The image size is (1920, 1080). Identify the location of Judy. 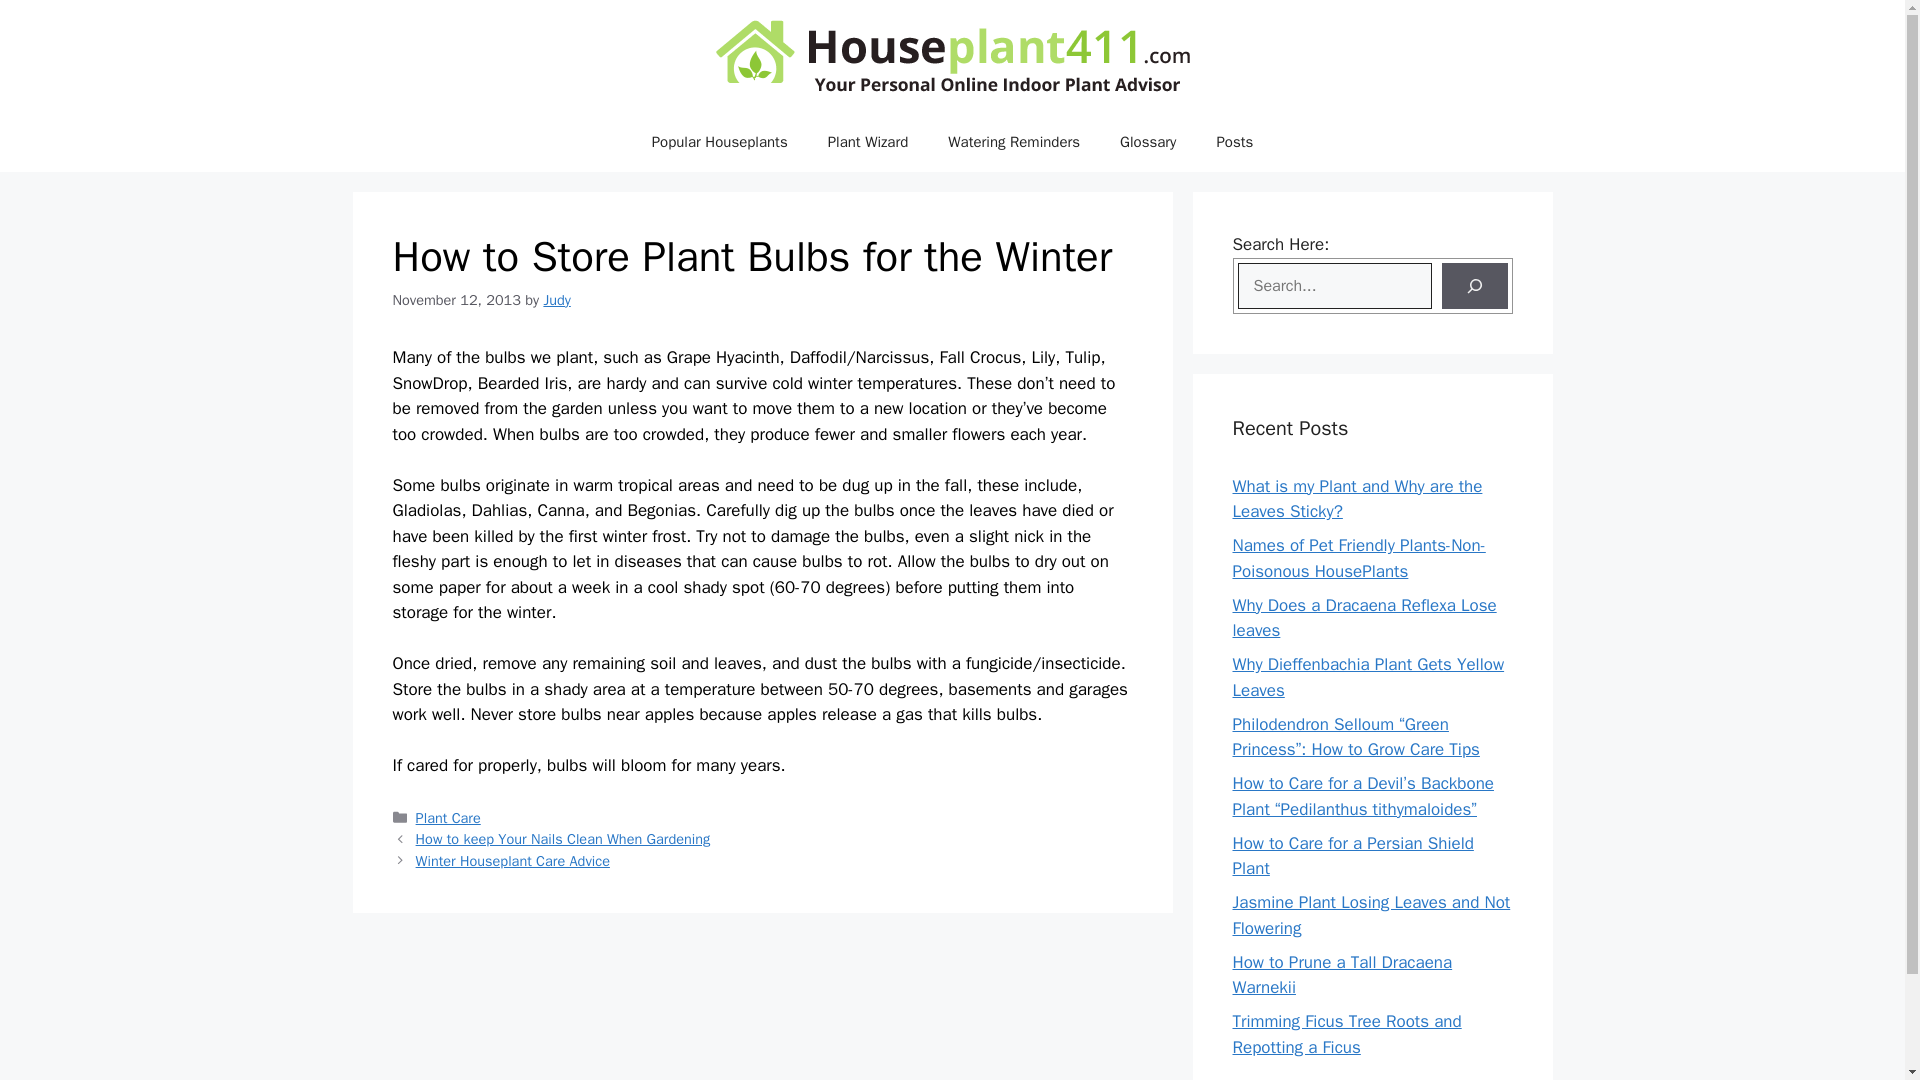
(556, 299).